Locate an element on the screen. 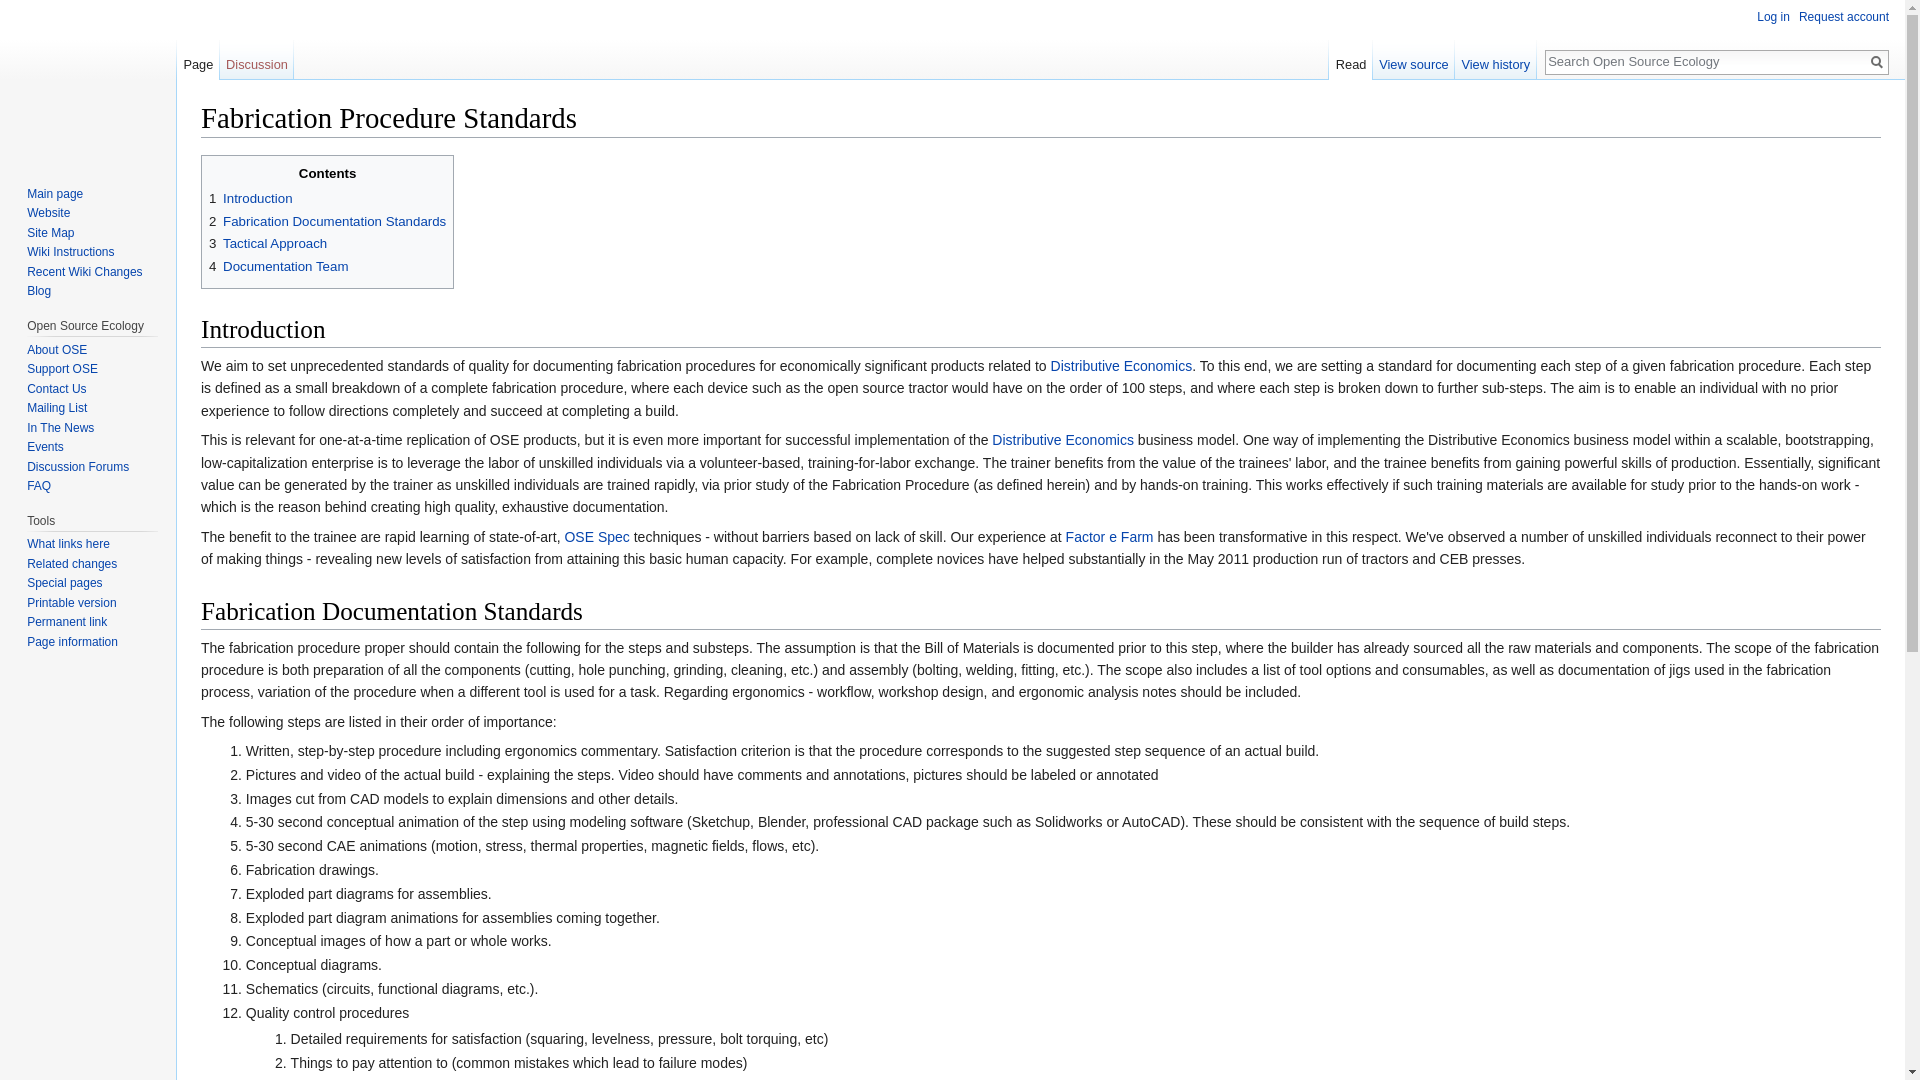  Website is located at coordinates (48, 213).